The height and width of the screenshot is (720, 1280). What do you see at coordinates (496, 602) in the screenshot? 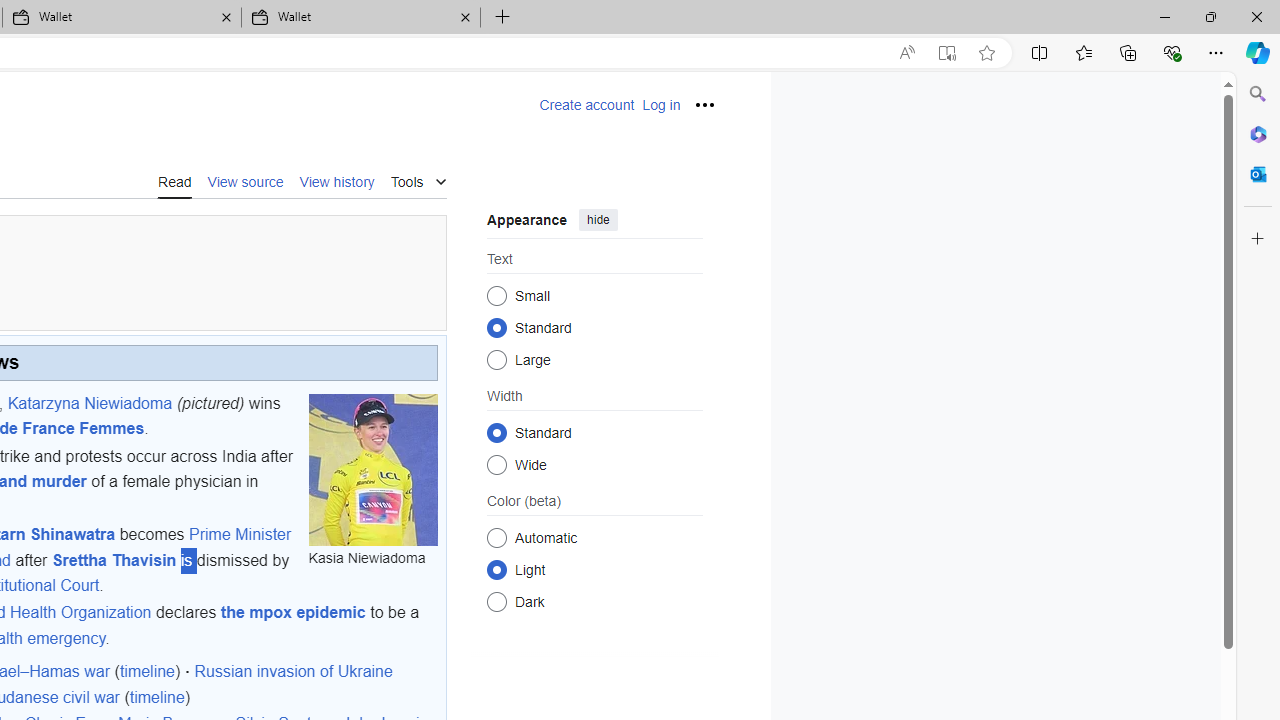
I see `Dark` at bounding box center [496, 602].